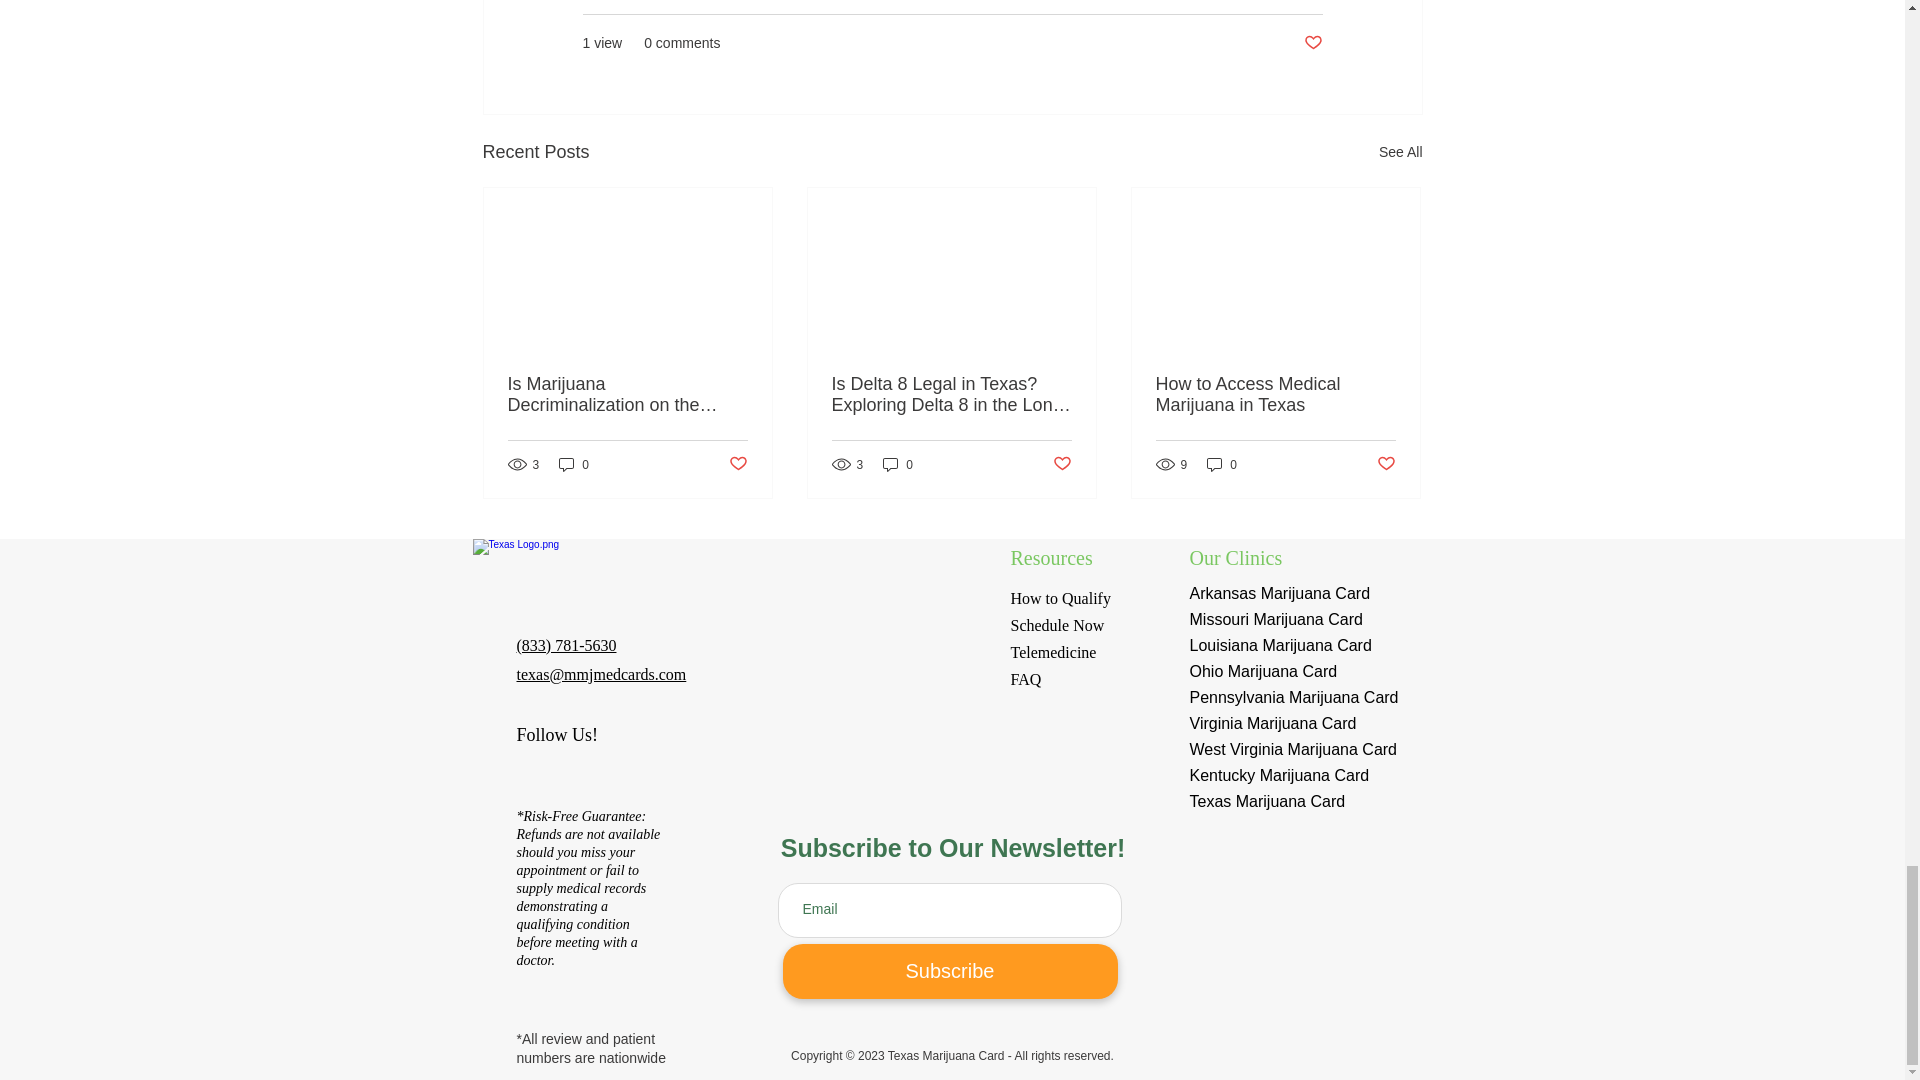  What do you see at coordinates (1062, 464) in the screenshot?
I see `Post not marked as liked` at bounding box center [1062, 464].